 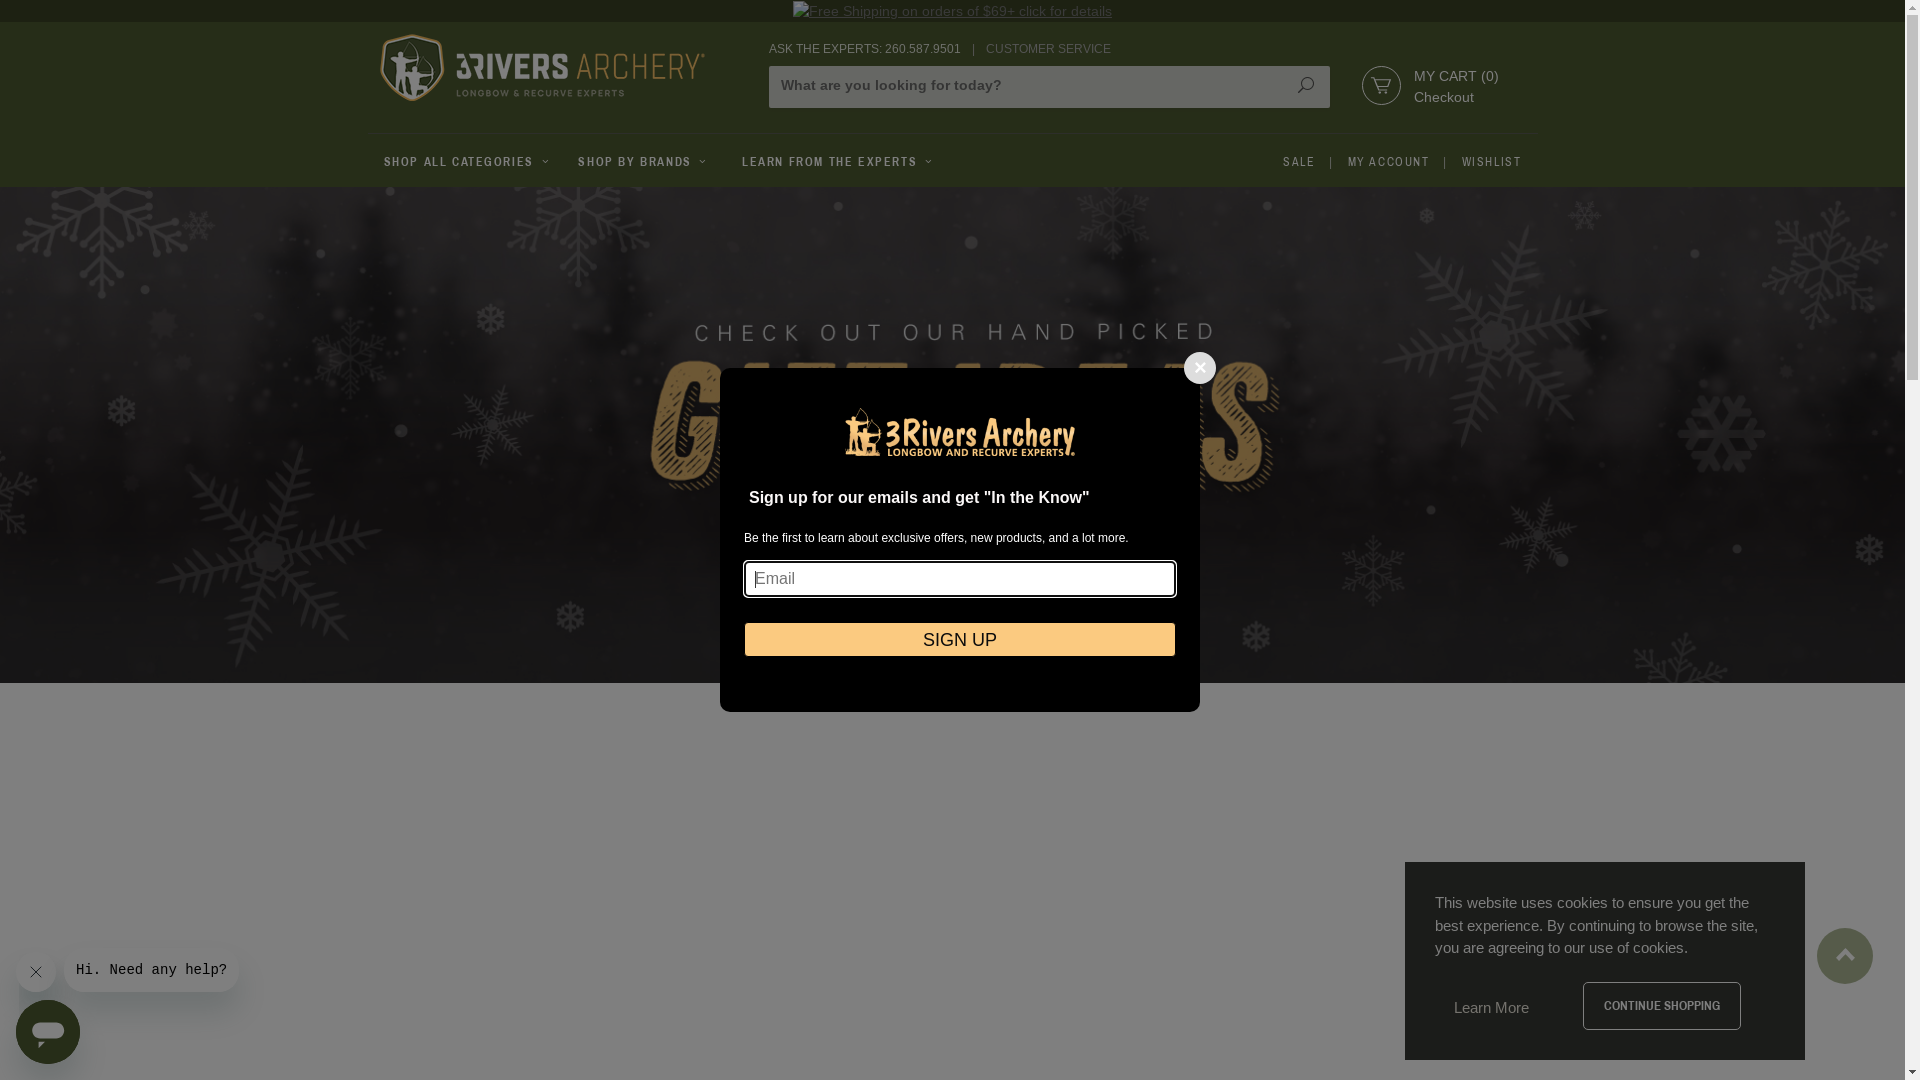 I want to click on LEARN FROM THE EXPERTS, so click(x=838, y=162).